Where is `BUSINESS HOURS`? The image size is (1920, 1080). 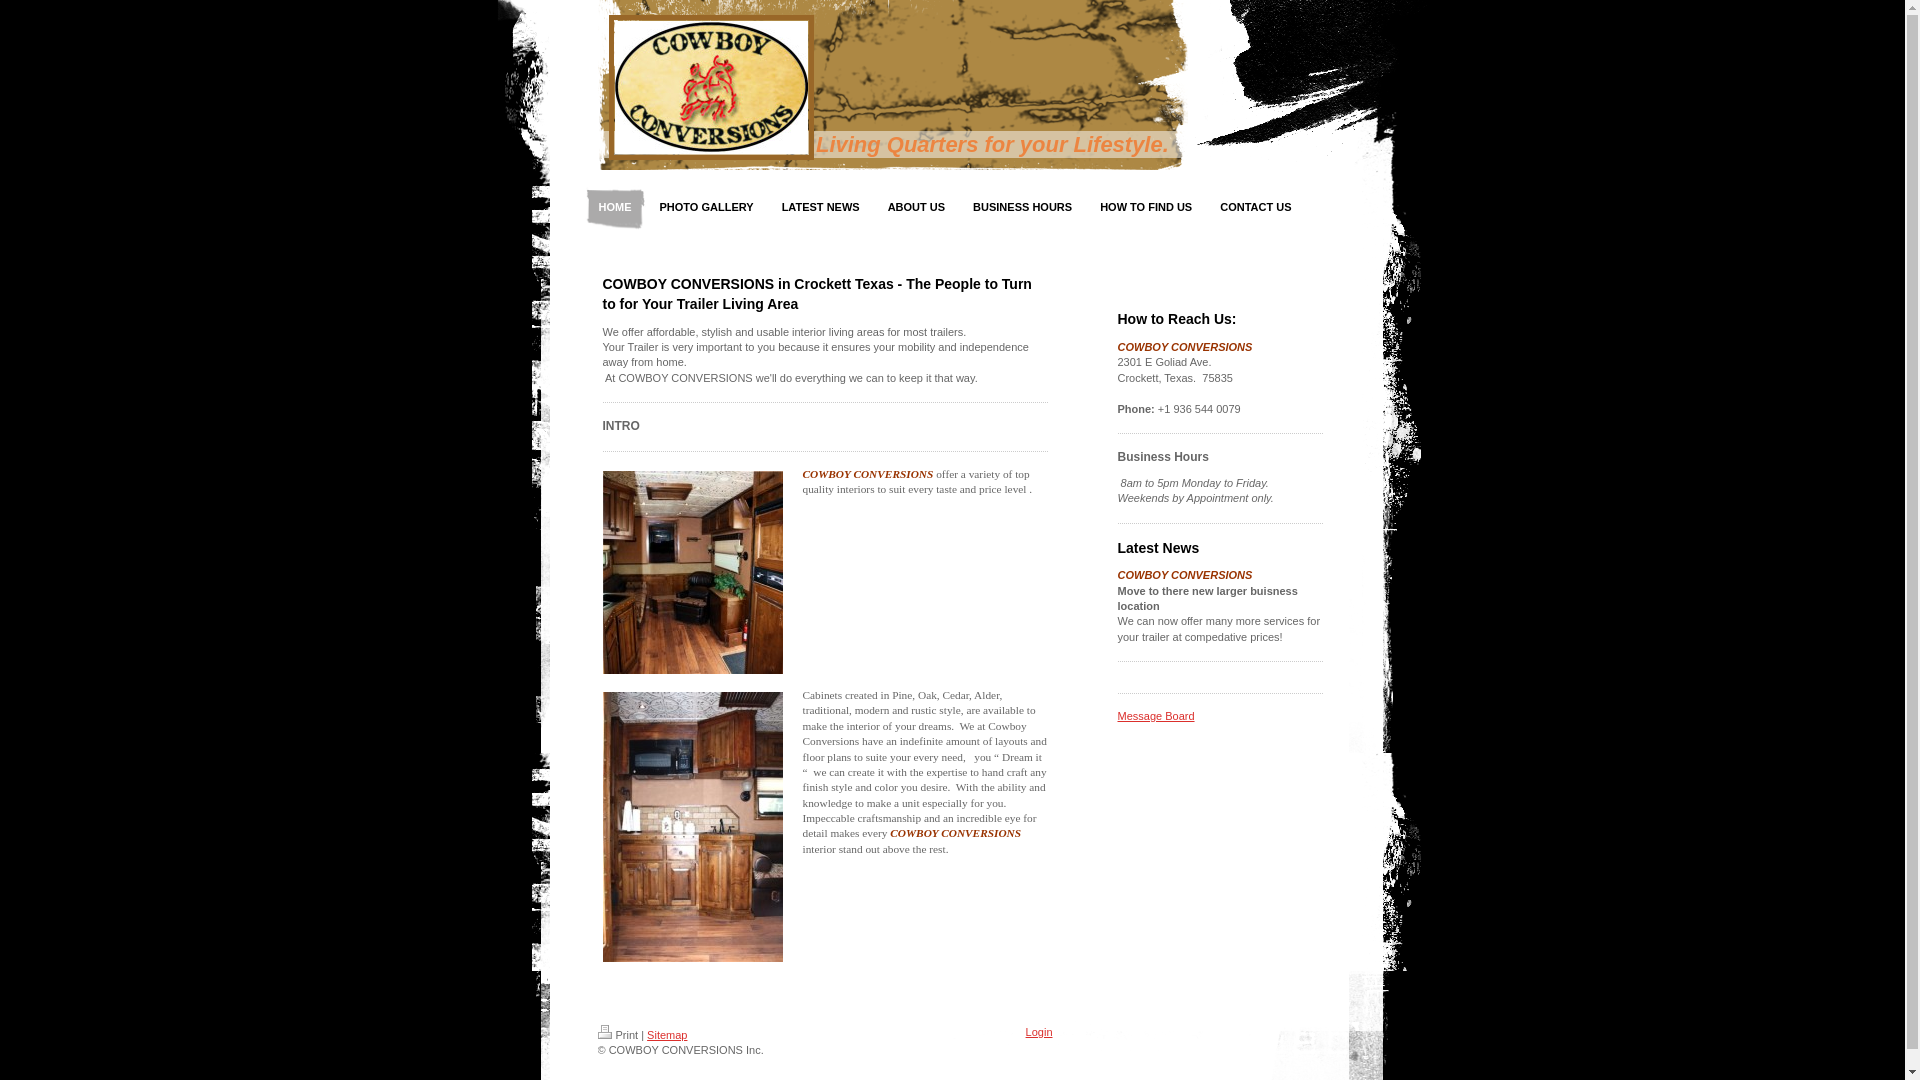 BUSINESS HOURS is located at coordinates (1022, 207).